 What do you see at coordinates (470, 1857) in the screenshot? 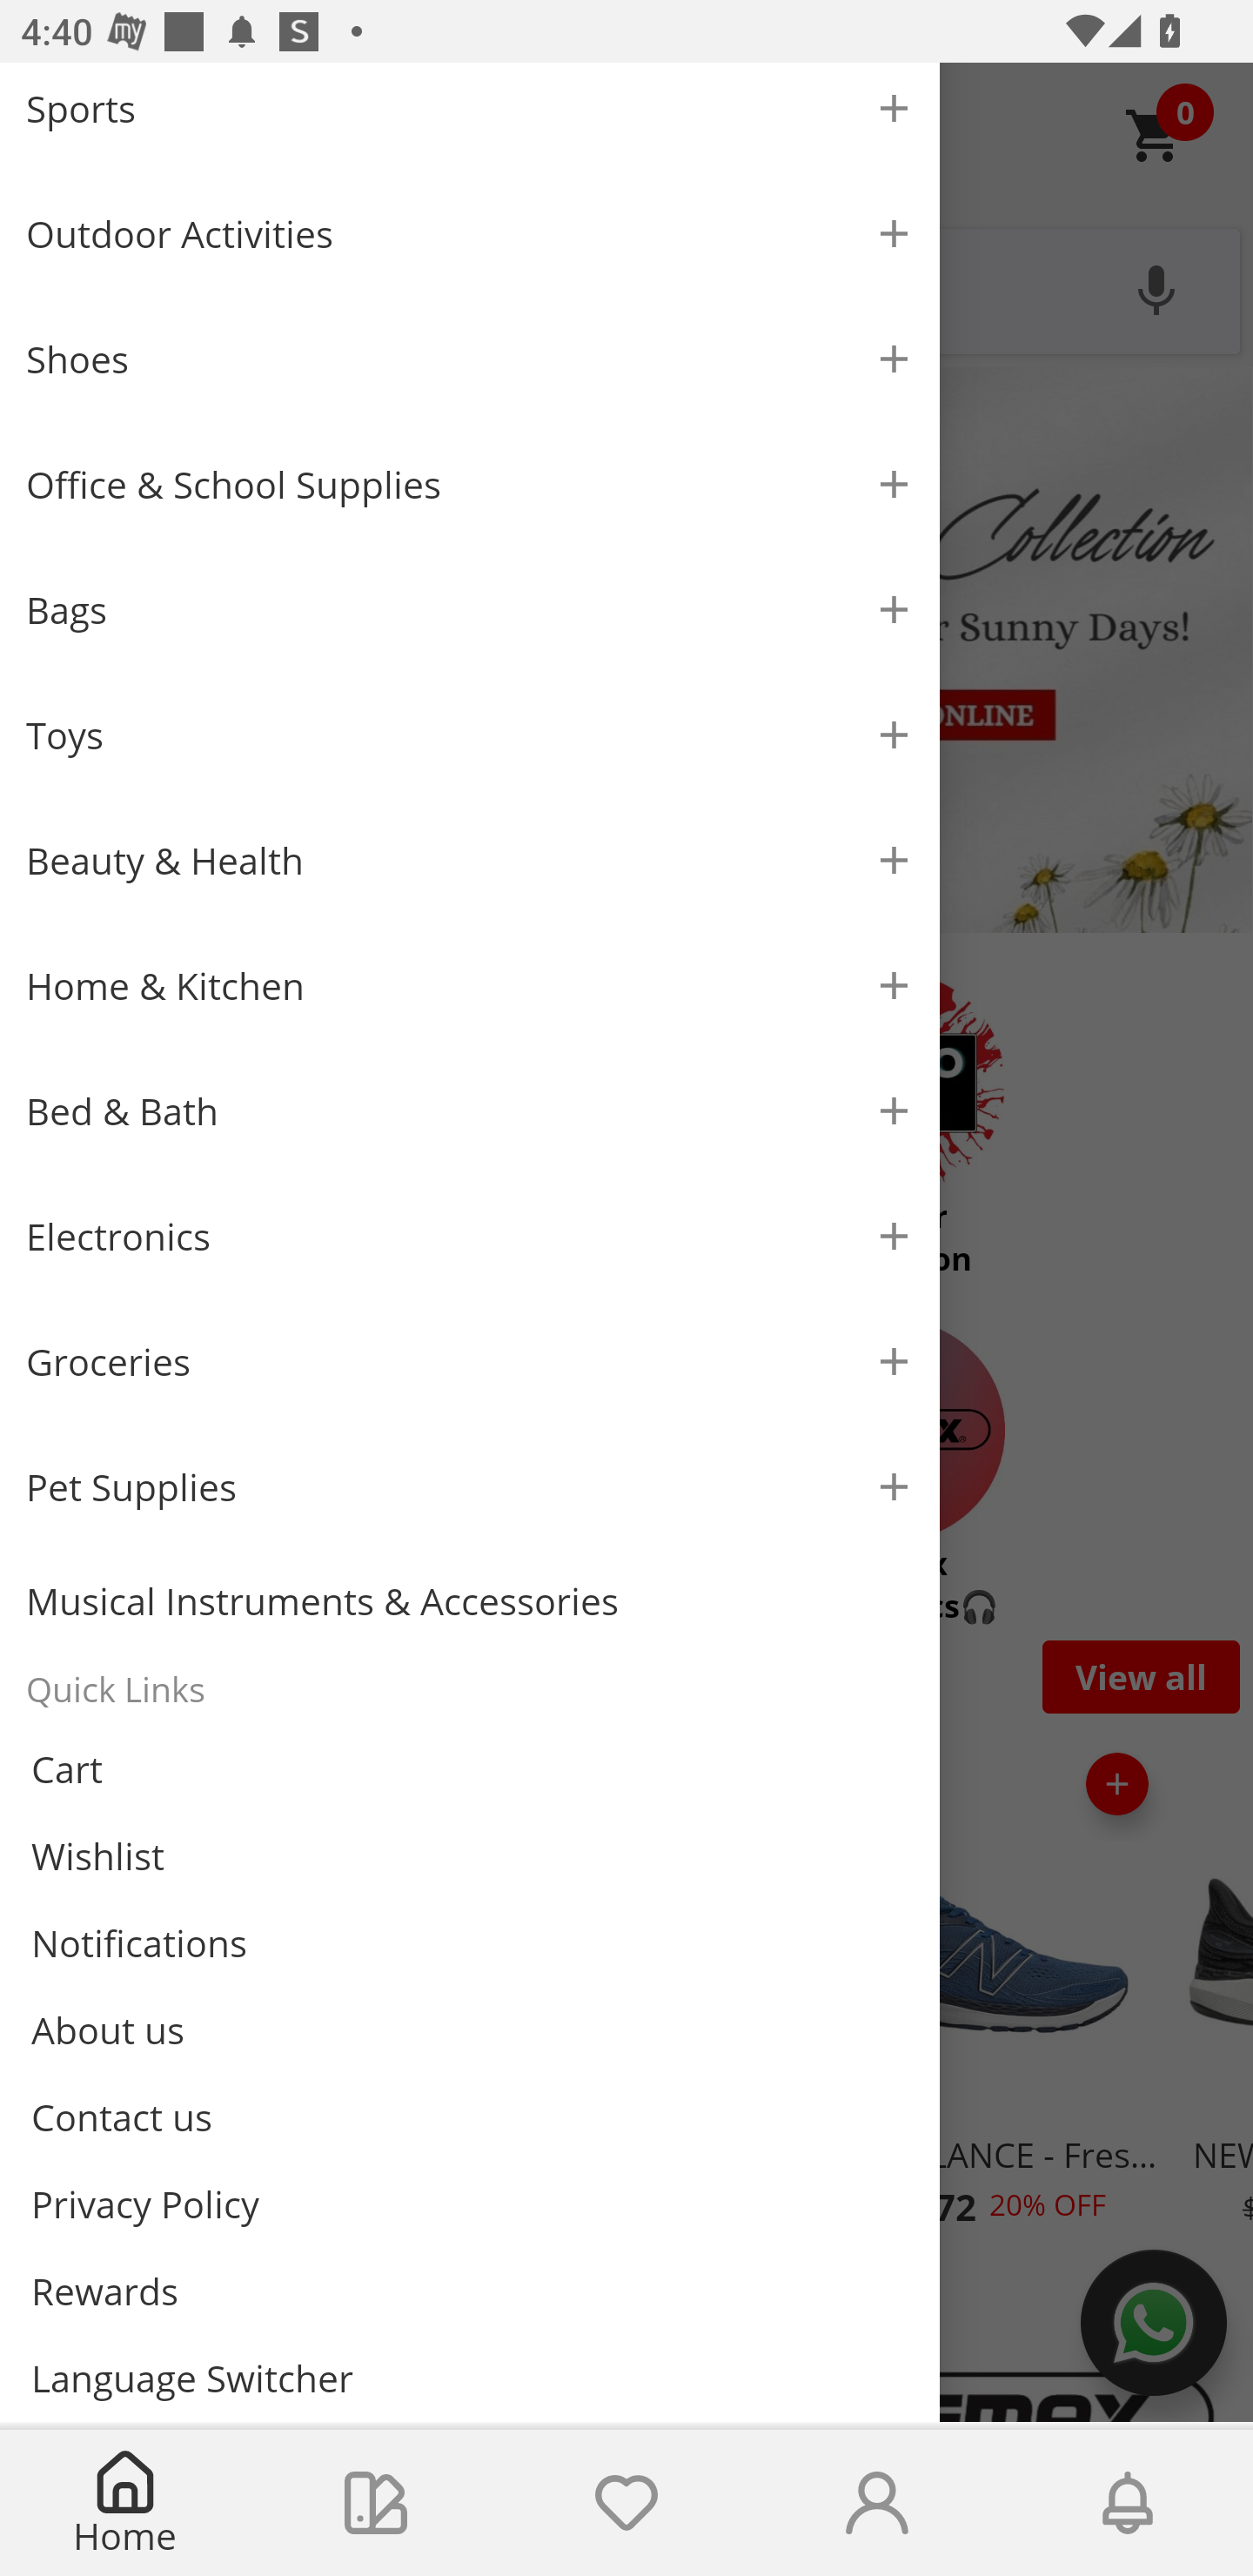
I see `Wishlist` at bounding box center [470, 1857].